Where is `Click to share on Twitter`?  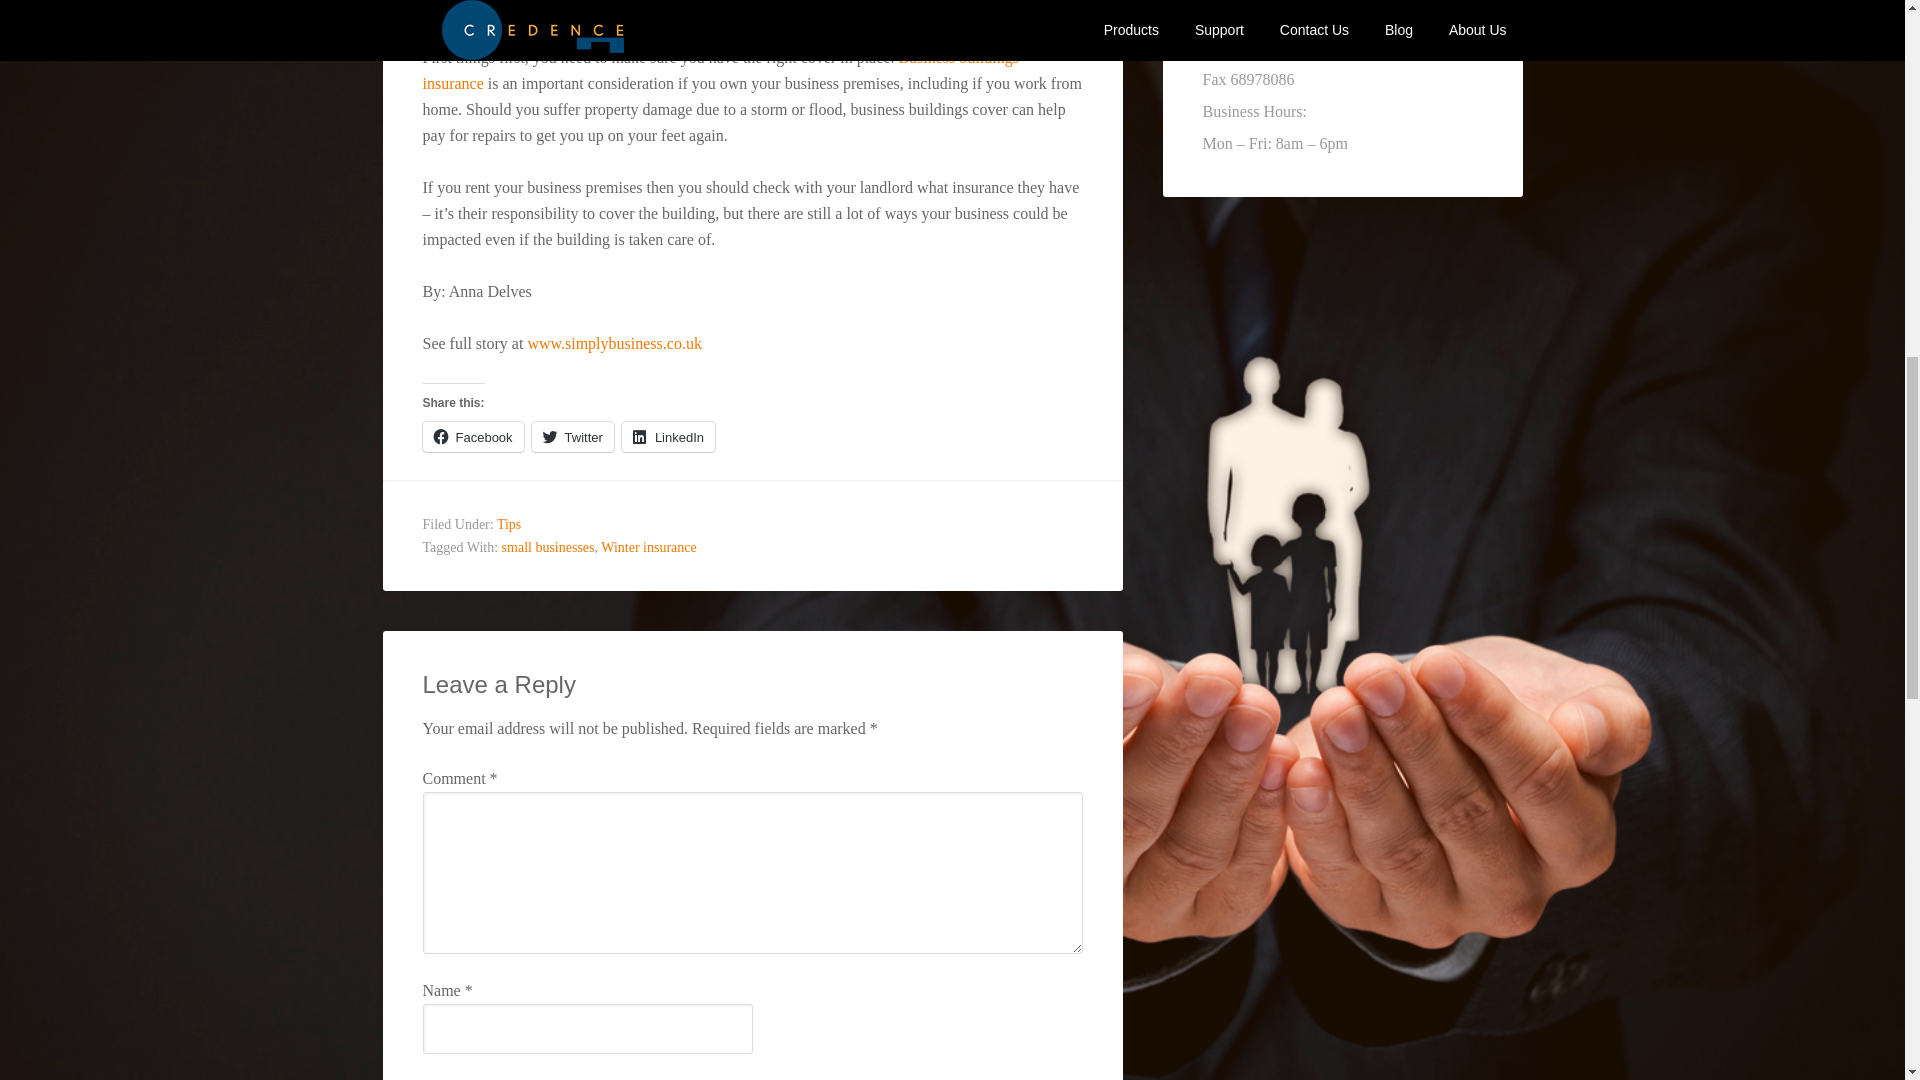 Click to share on Twitter is located at coordinates (572, 437).